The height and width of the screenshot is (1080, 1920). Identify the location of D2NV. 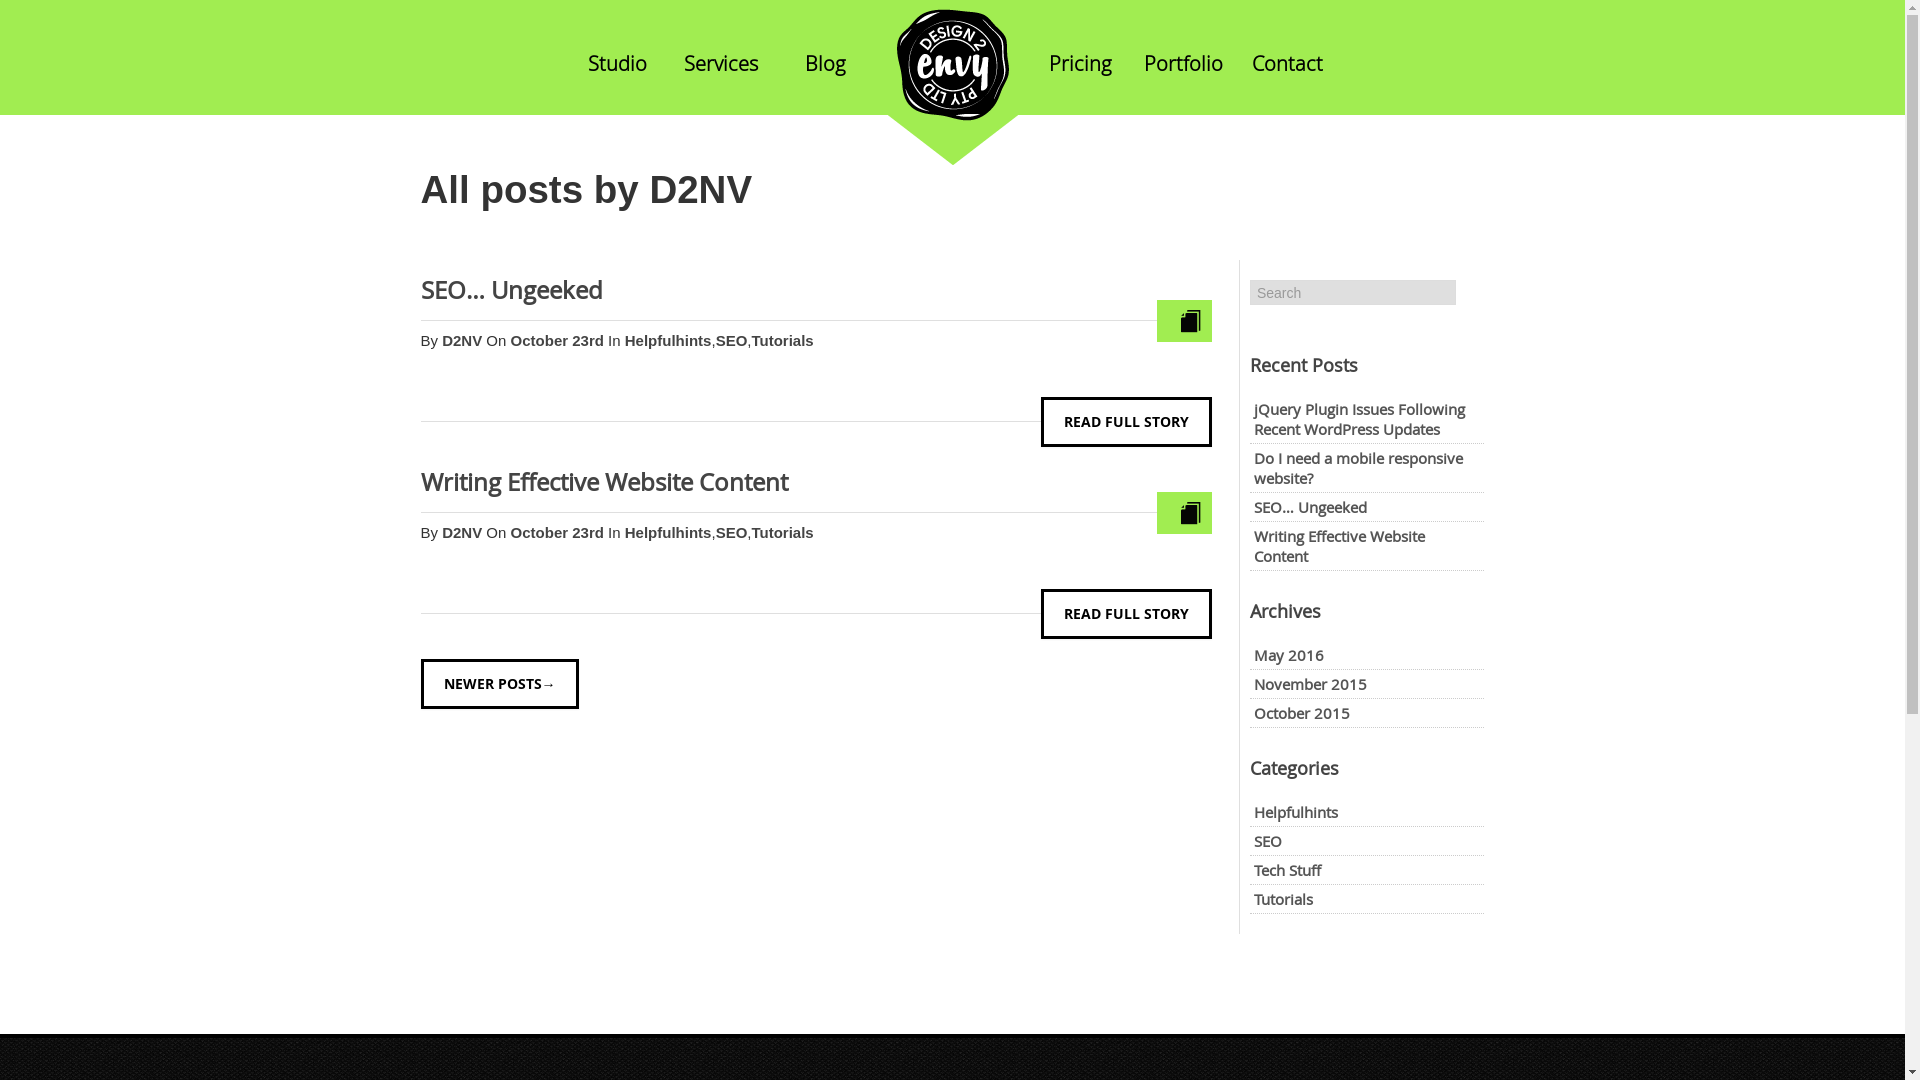
(462, 532).